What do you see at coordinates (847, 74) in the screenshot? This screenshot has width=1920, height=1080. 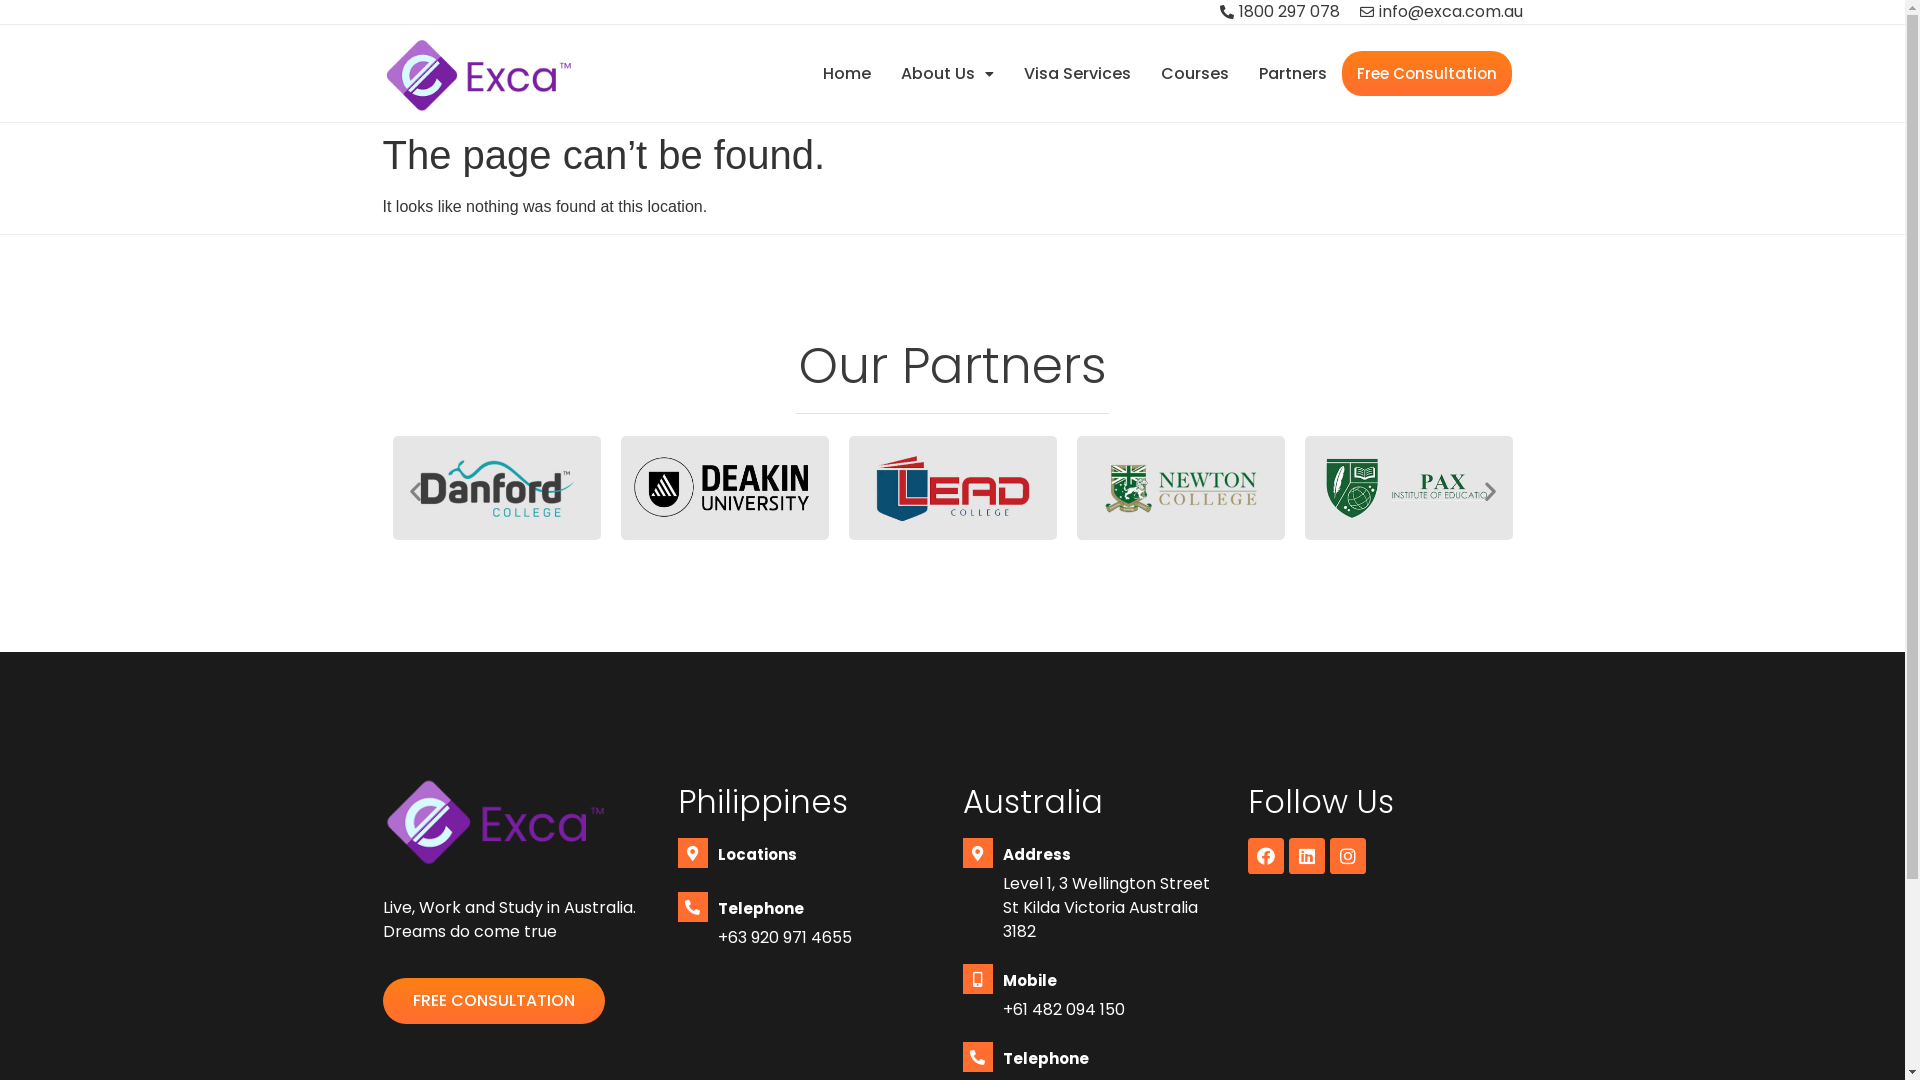 I see `Home` at bounding box center [847, 74].